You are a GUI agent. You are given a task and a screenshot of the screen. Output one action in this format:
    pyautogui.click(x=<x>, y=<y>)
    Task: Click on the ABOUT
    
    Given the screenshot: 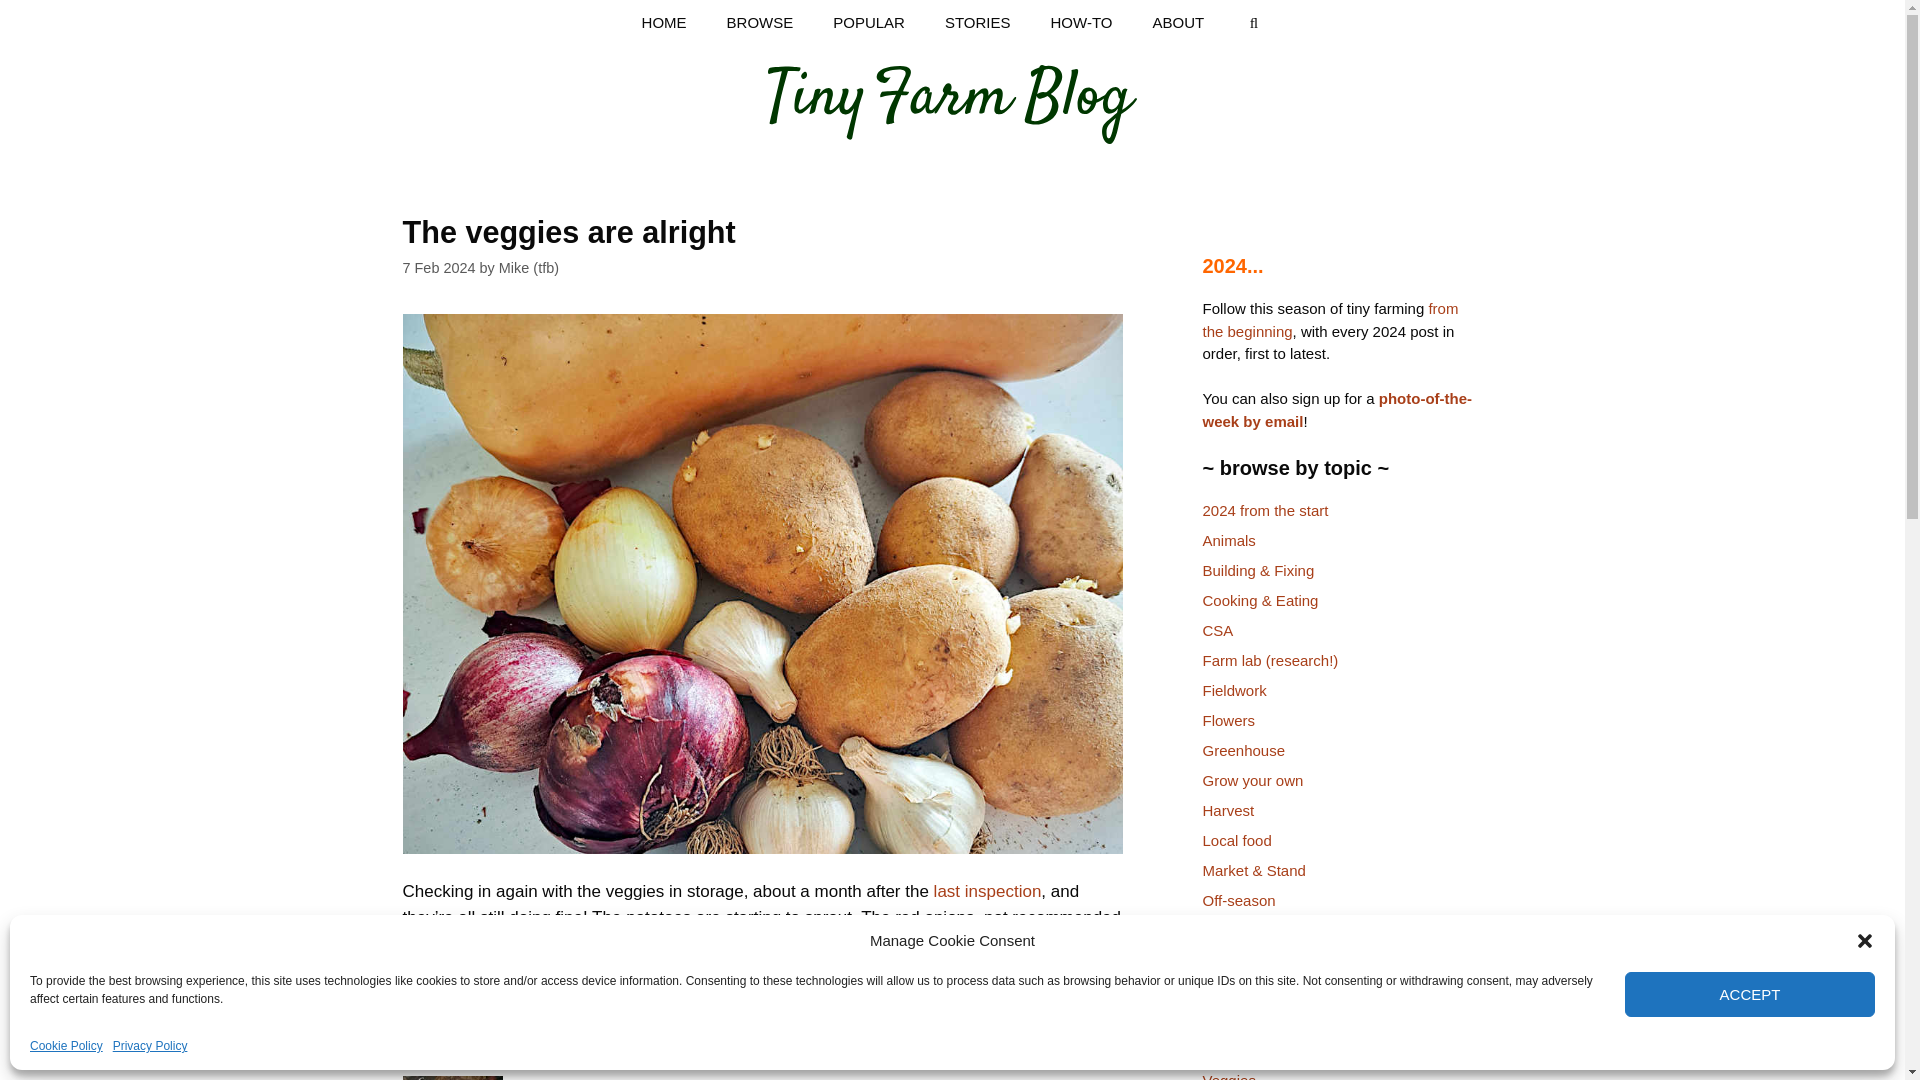 What is the action you would take?
    pyautogui.click(x=1178, y=22)
    